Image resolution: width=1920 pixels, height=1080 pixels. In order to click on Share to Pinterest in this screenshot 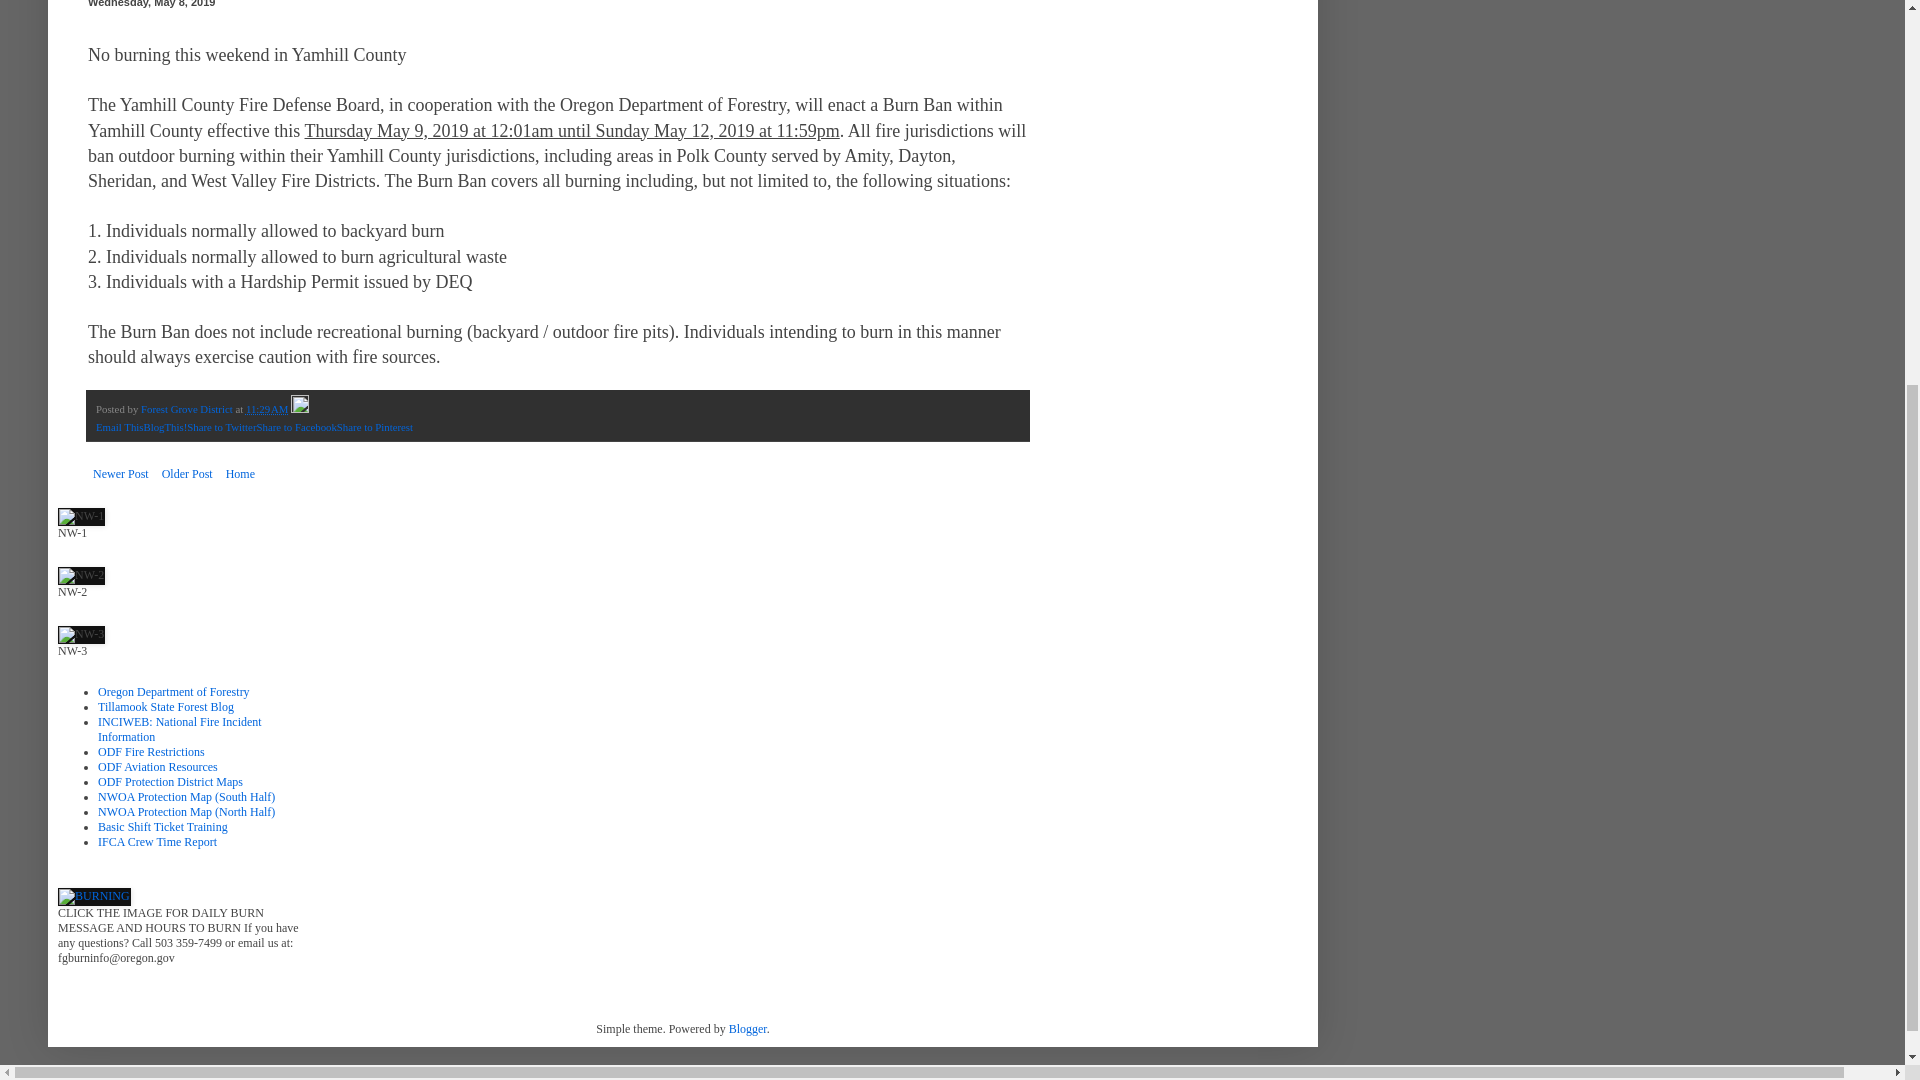, I will do `click(374, 427)`.